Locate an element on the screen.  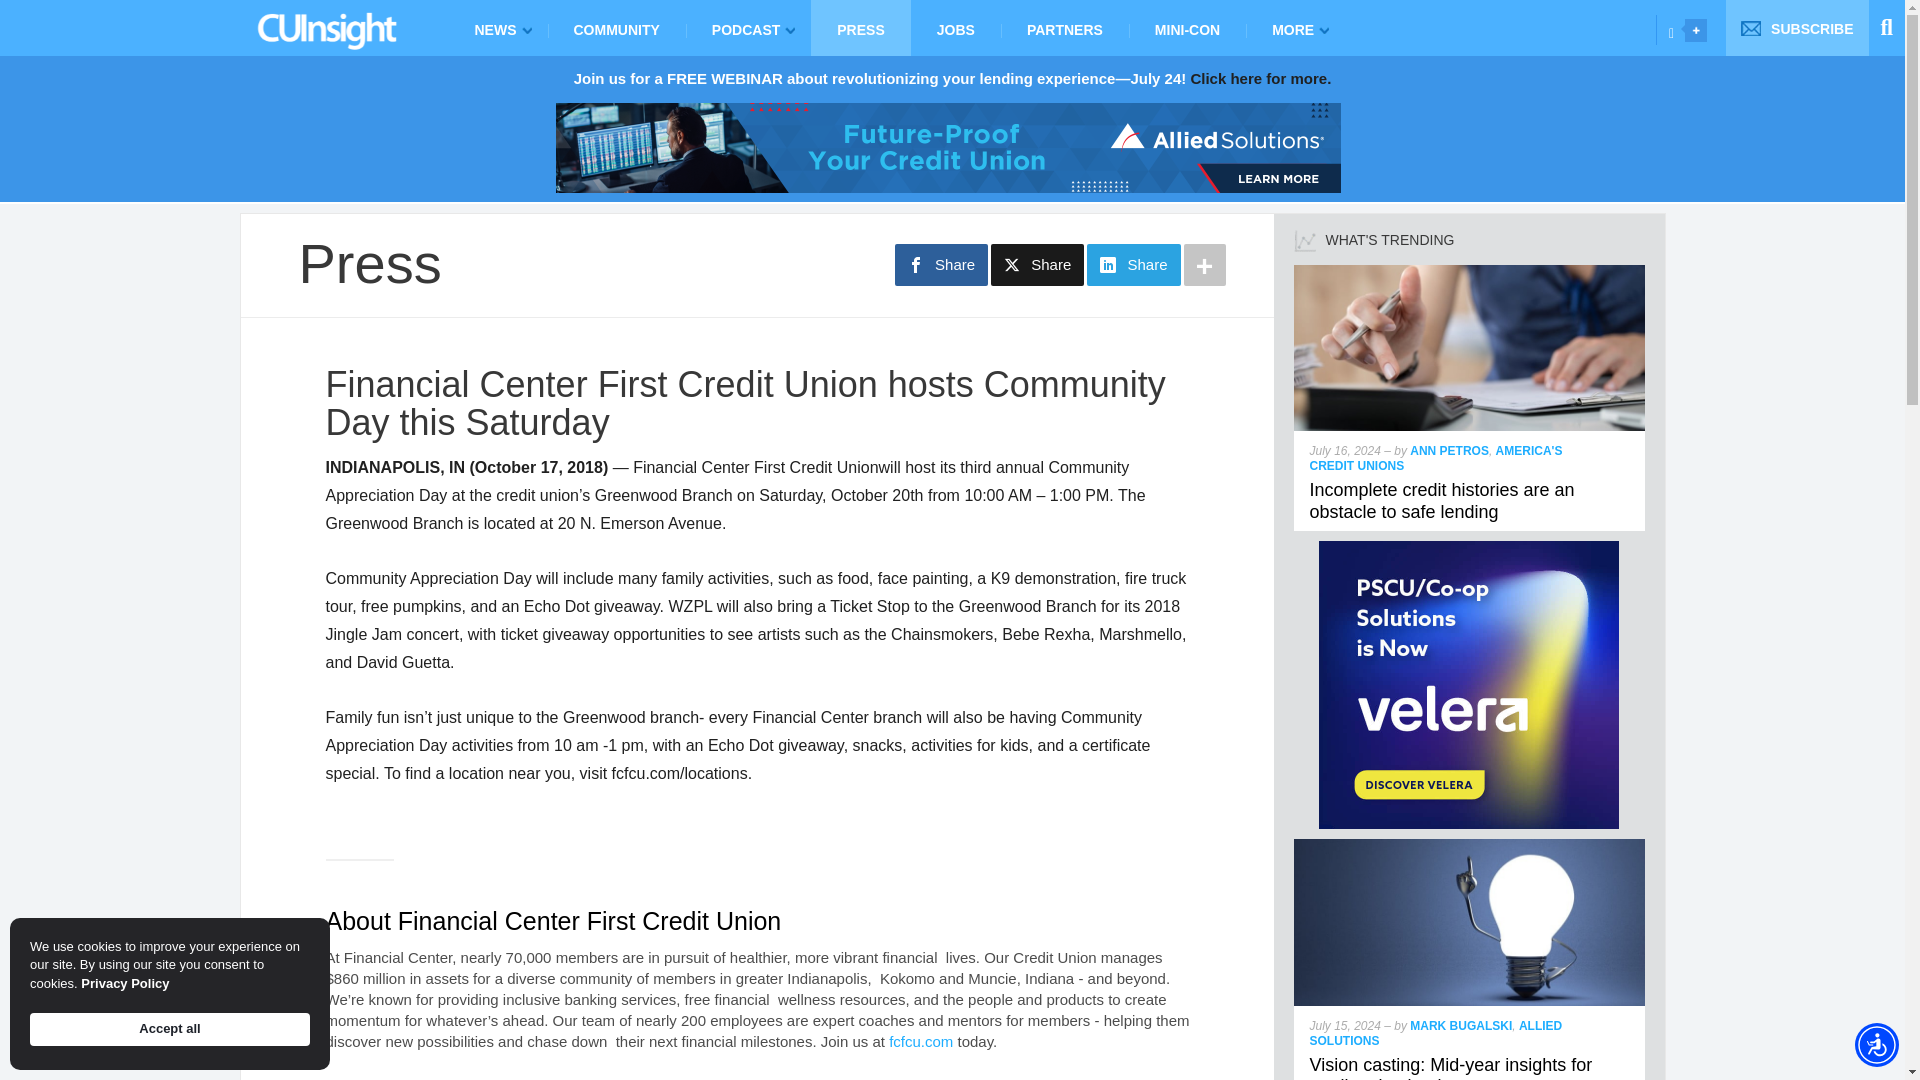
MINI-CON is located at coordinates (1187, 28).